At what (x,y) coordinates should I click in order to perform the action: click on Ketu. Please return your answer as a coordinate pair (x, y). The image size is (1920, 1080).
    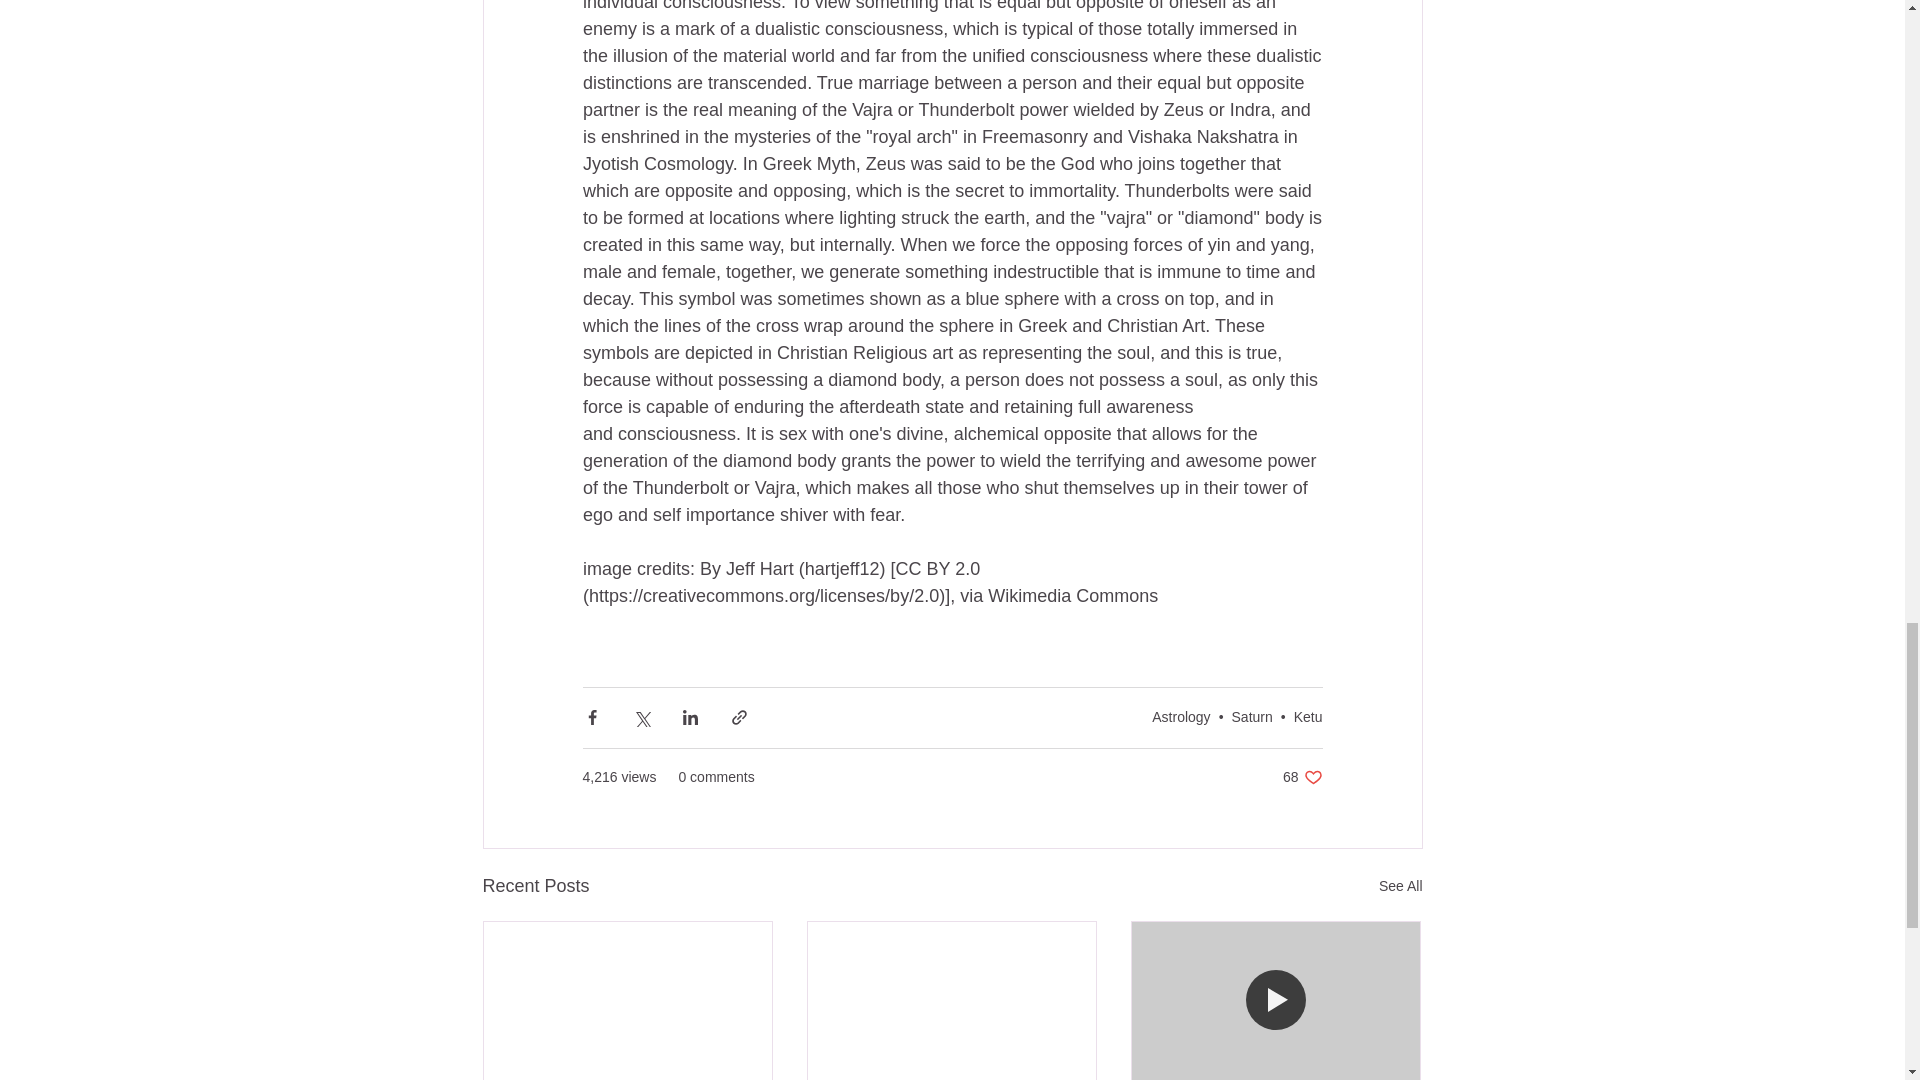
    Looking at the image, I should click on (1308, 716).